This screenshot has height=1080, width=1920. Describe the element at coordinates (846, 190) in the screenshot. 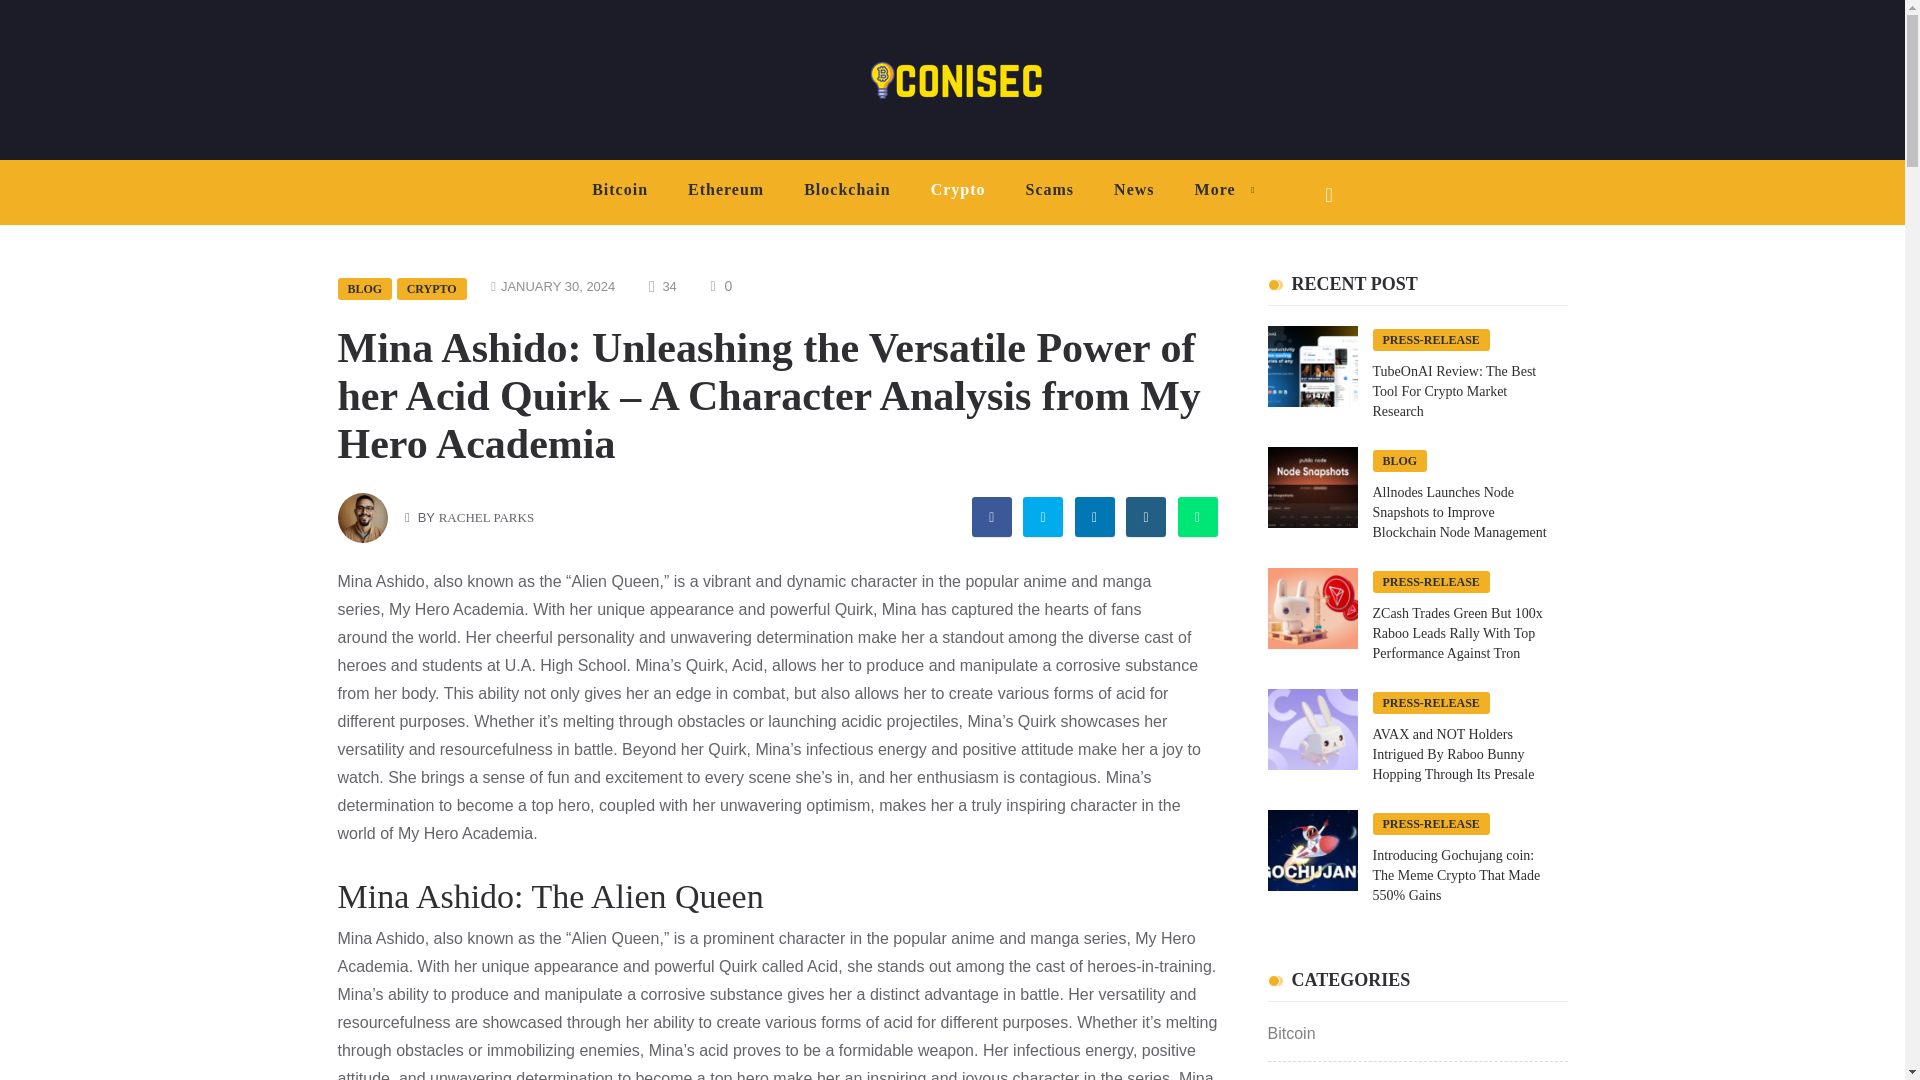

I see `Blockchain` at that location.